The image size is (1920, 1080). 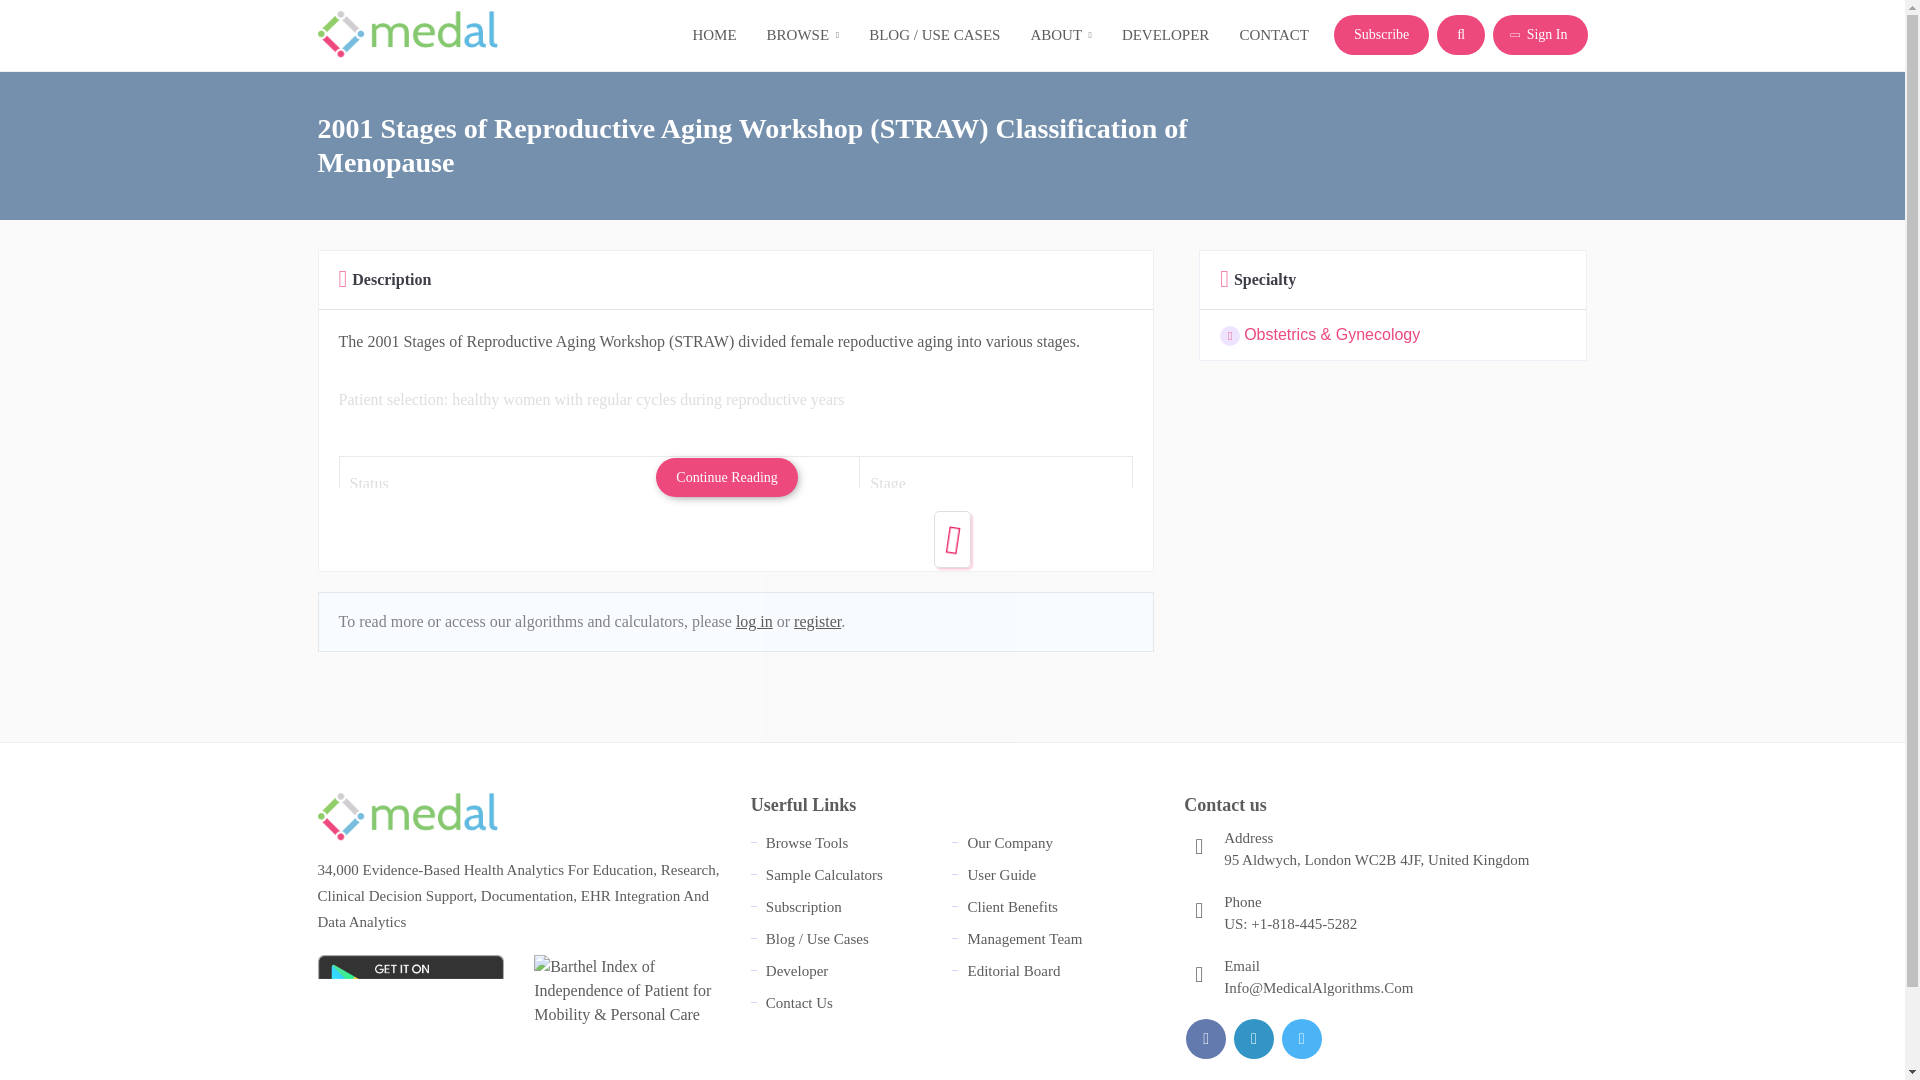 What do you see at coordinates (1274, 35) in the screenshot?
I see `CONTACT` at bounding box center [1274, 35].